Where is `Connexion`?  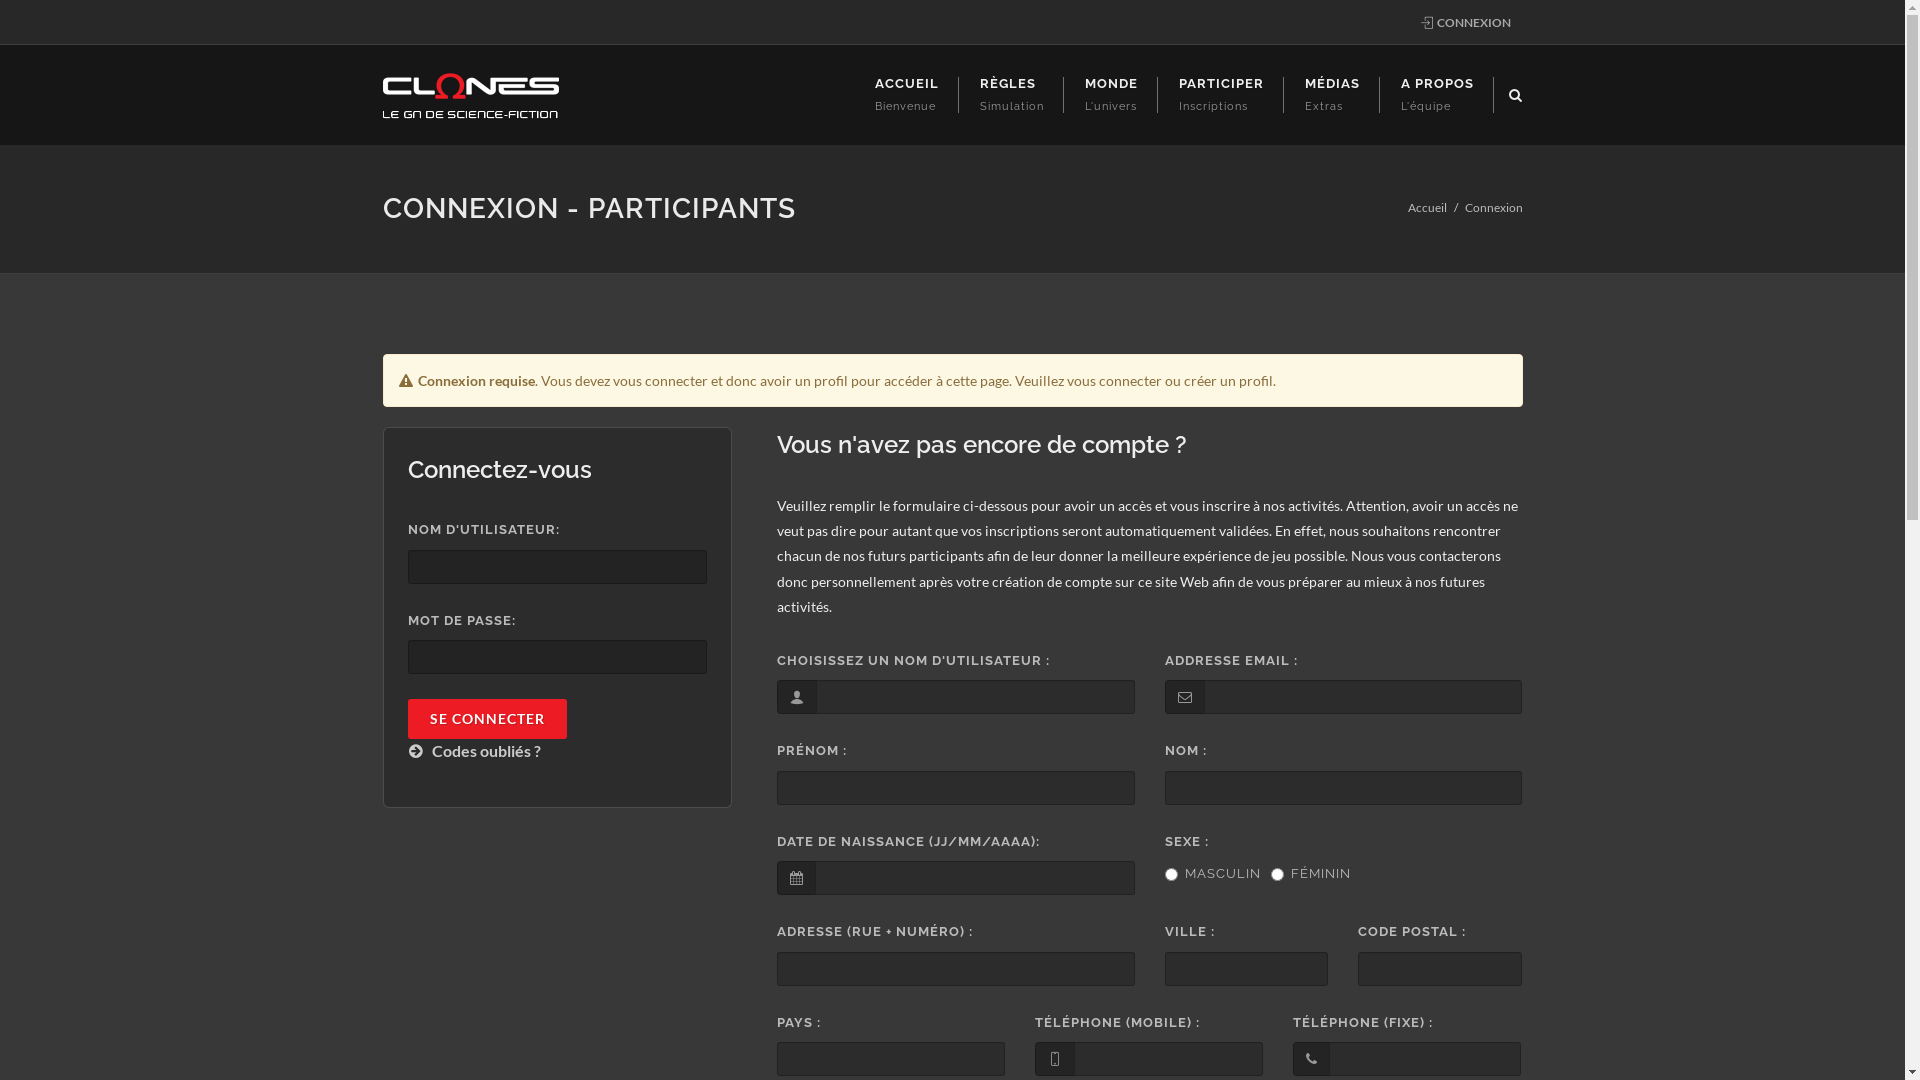 Connexion is located at coordinates (1493, 208).